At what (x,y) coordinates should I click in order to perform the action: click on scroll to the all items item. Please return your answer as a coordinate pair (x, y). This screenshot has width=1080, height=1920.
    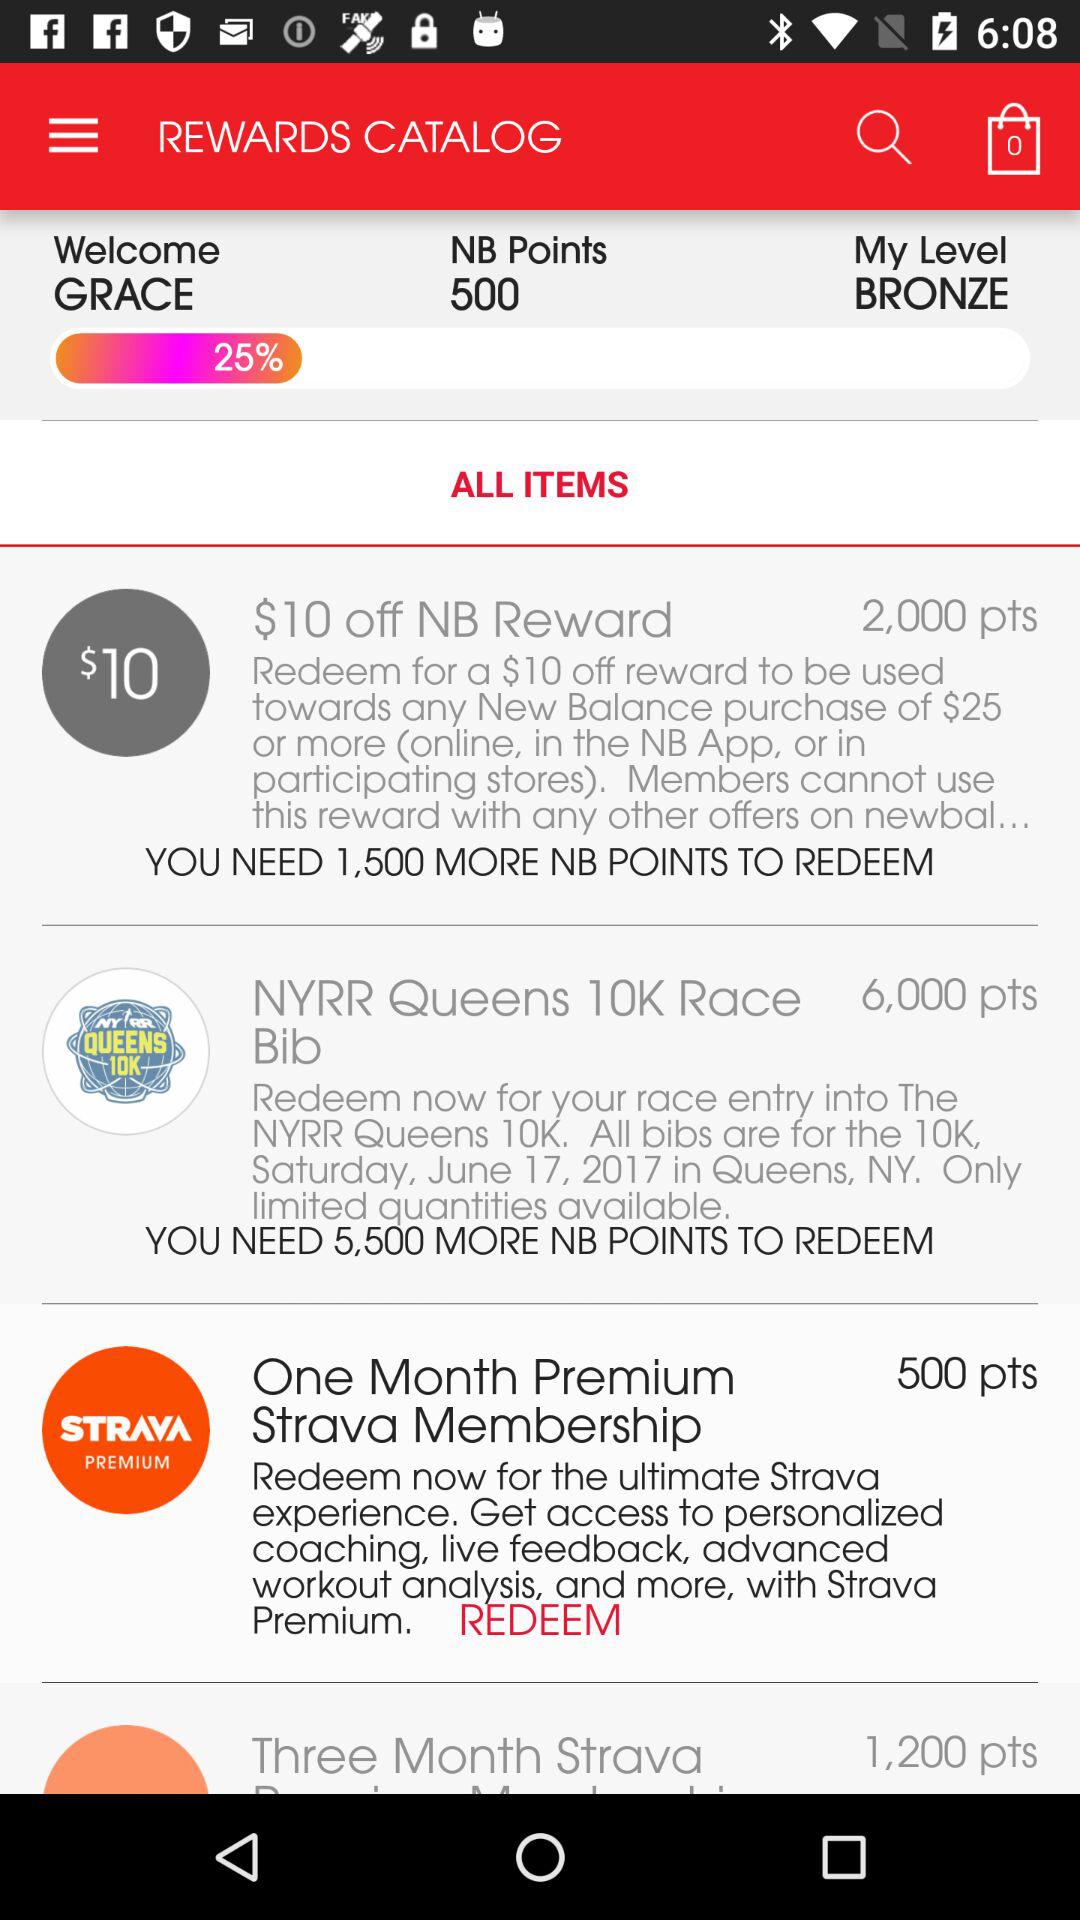
    Looking at the image, I should click on (540, 483).